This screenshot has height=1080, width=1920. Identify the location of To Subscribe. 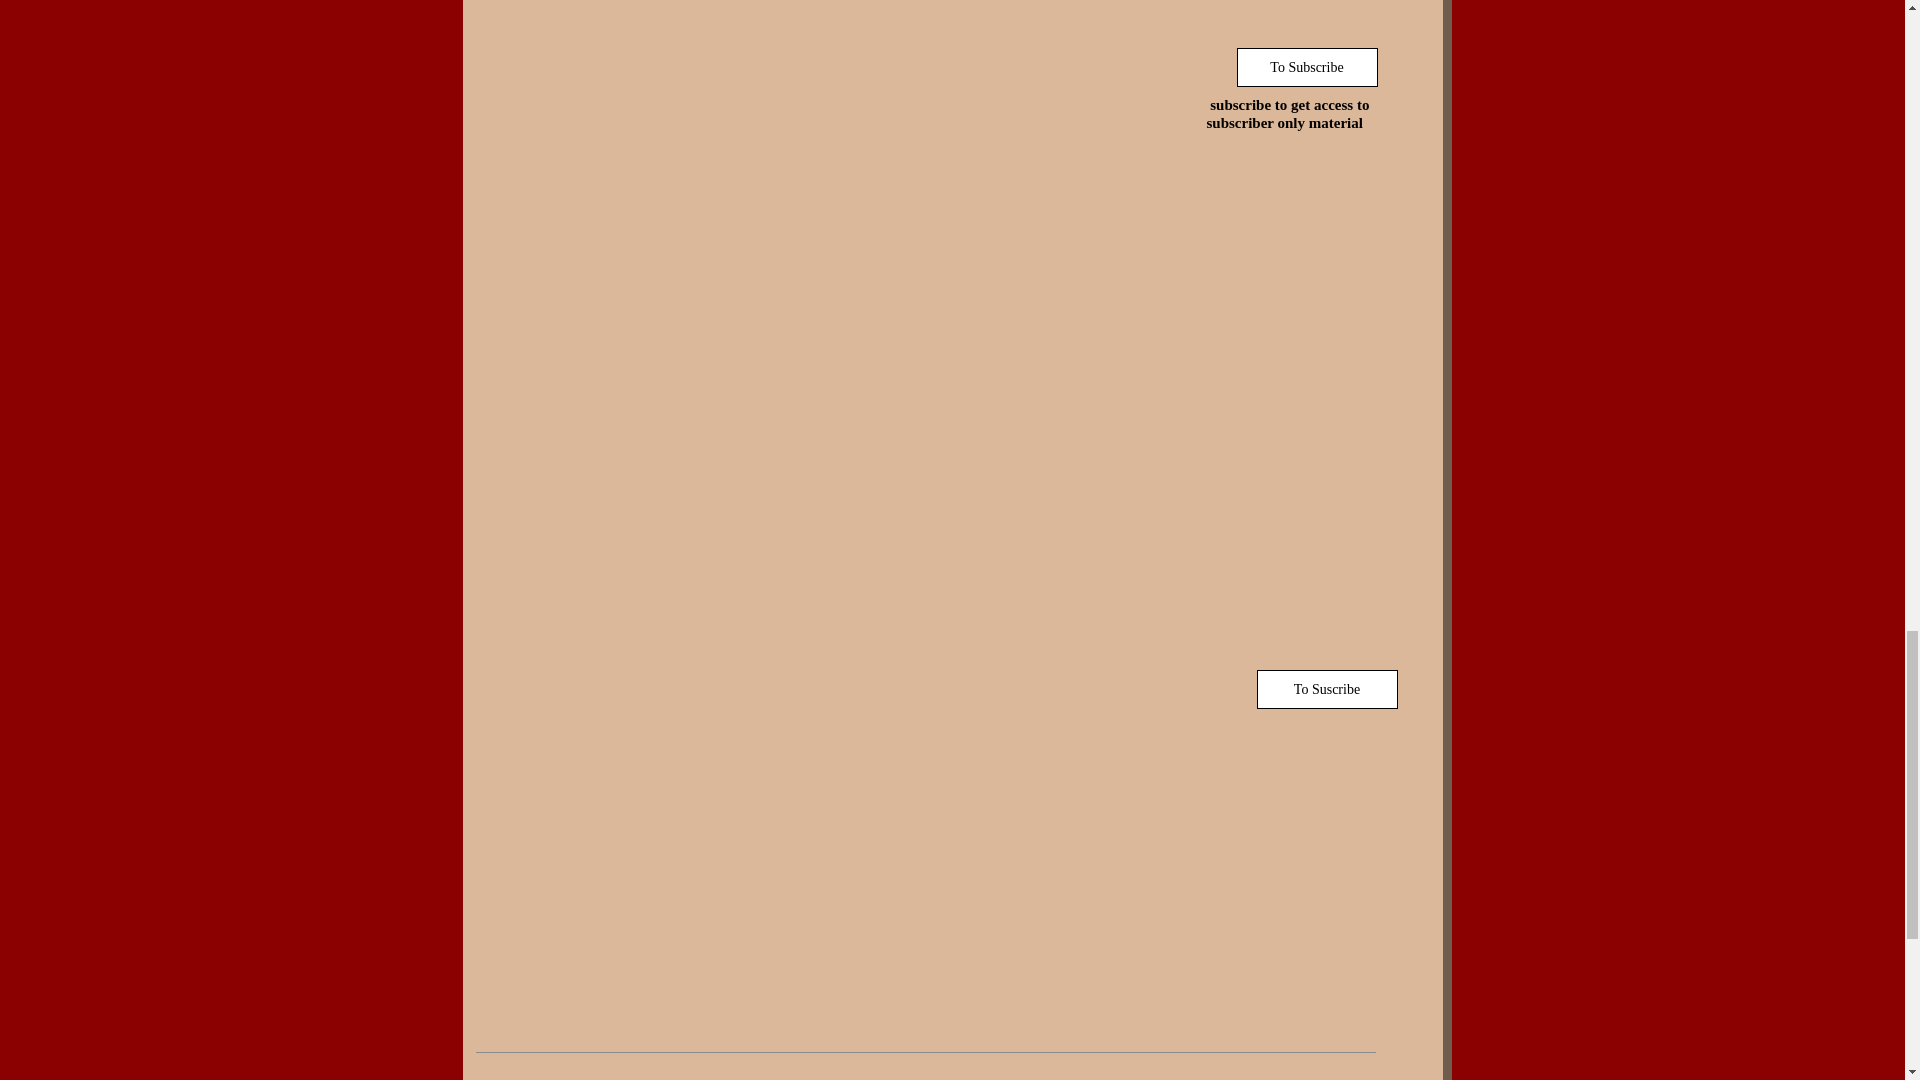
(1306, 67).